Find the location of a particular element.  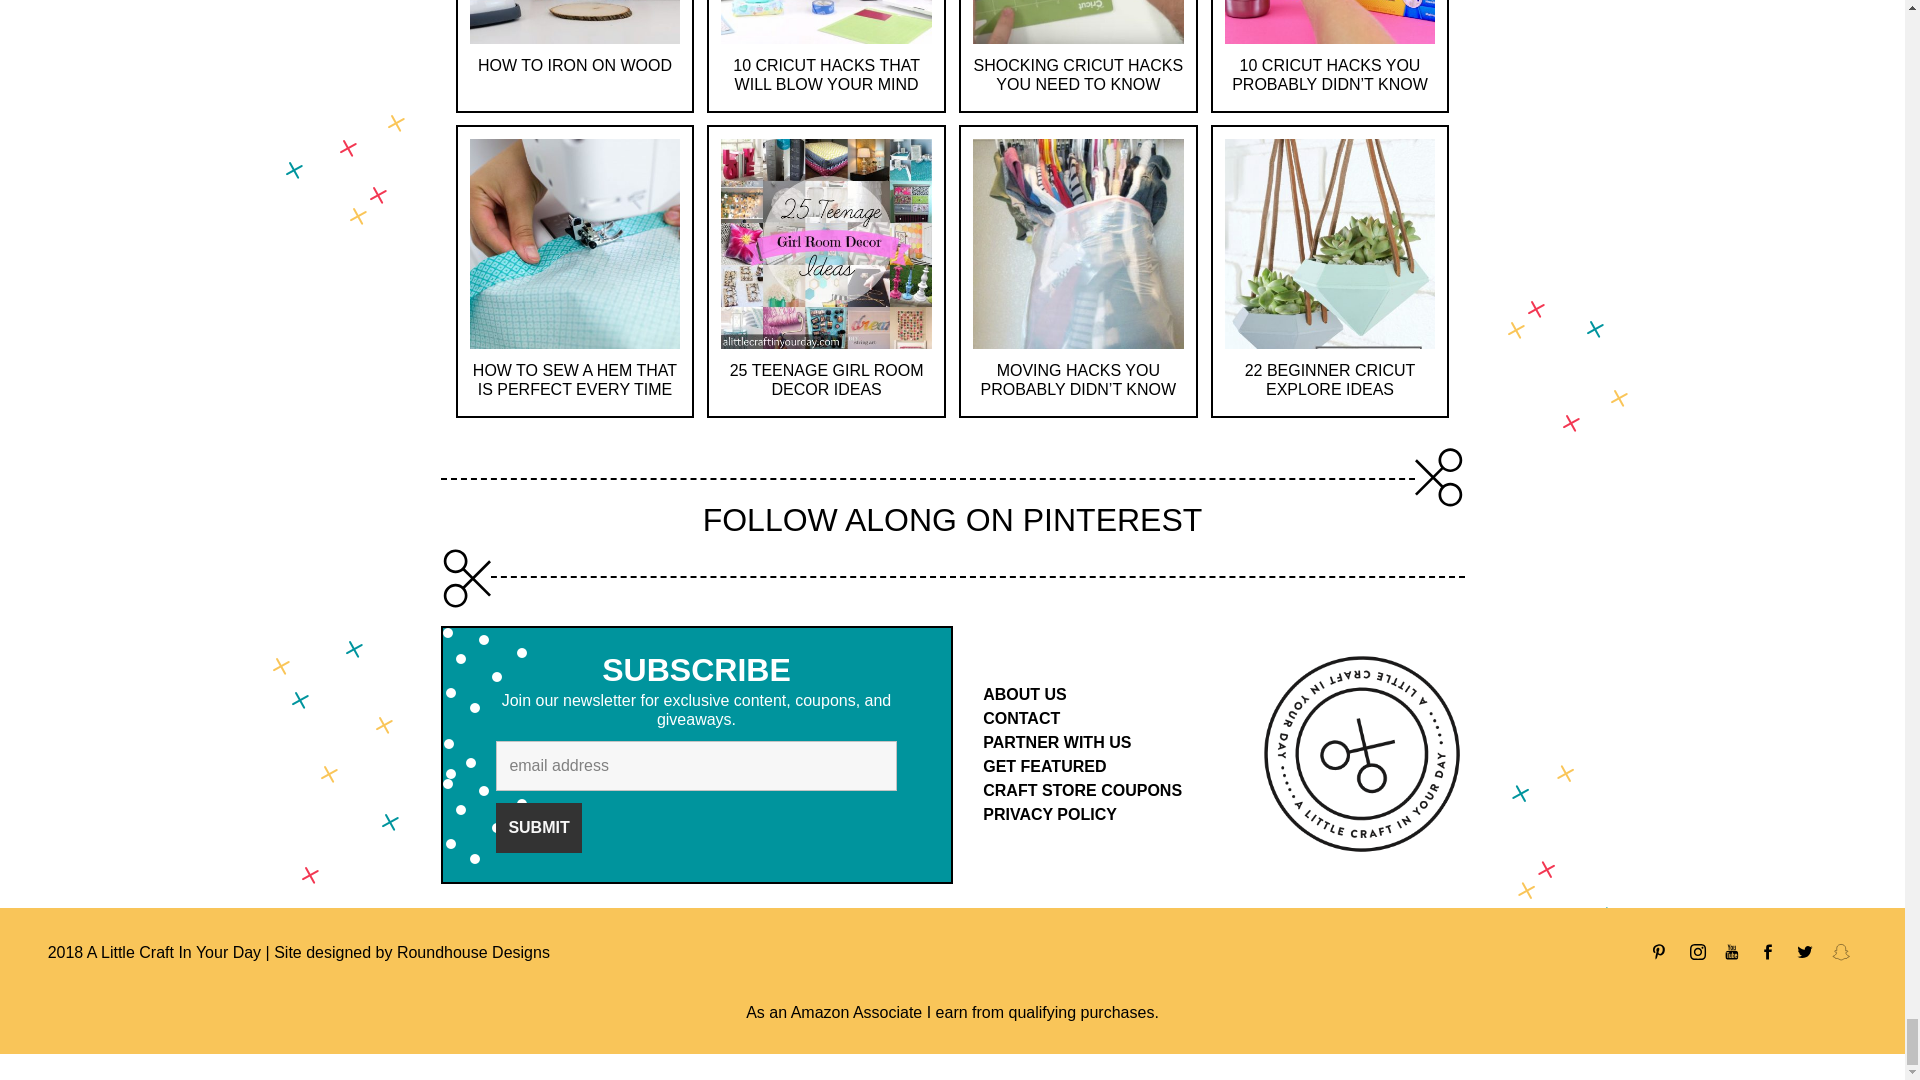

alciyd-stamp is located at coordinates (1362, 755).